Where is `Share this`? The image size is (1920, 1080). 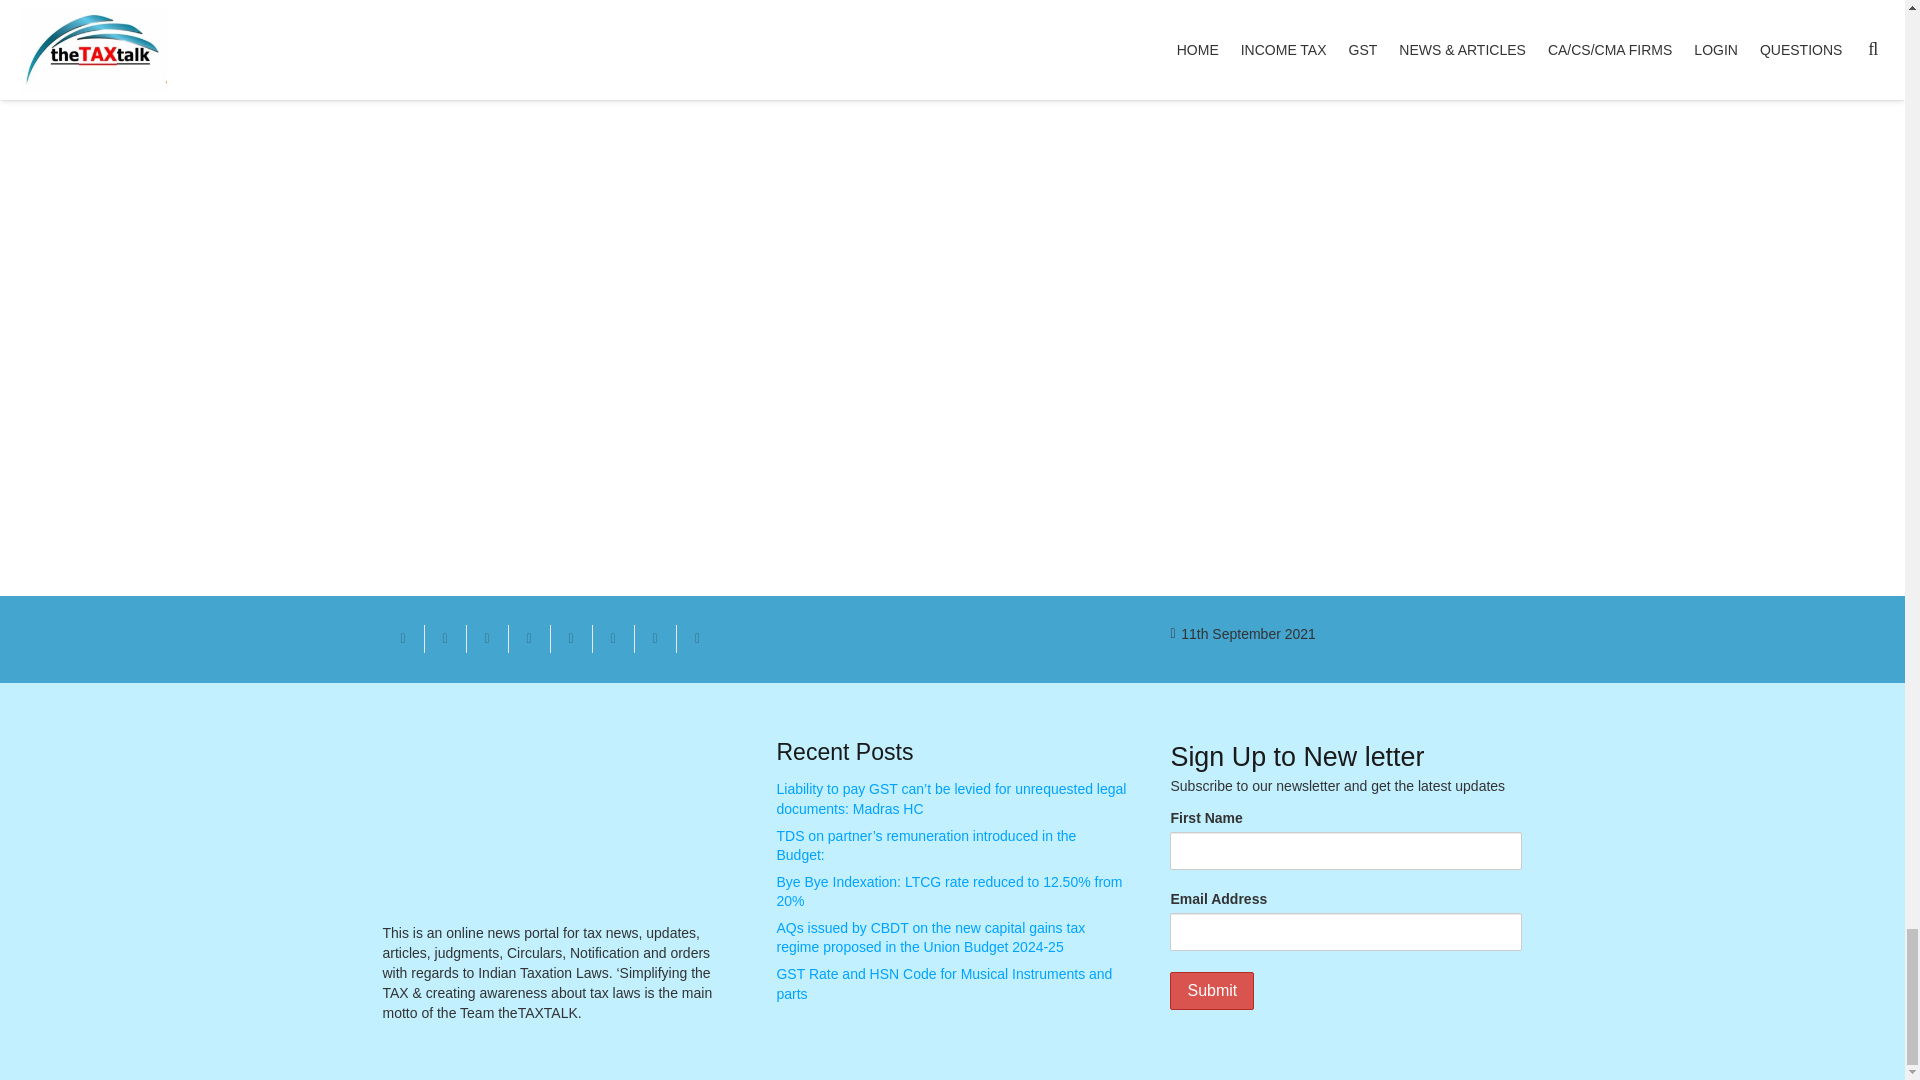
Share this is located at coordinates (696, 639).